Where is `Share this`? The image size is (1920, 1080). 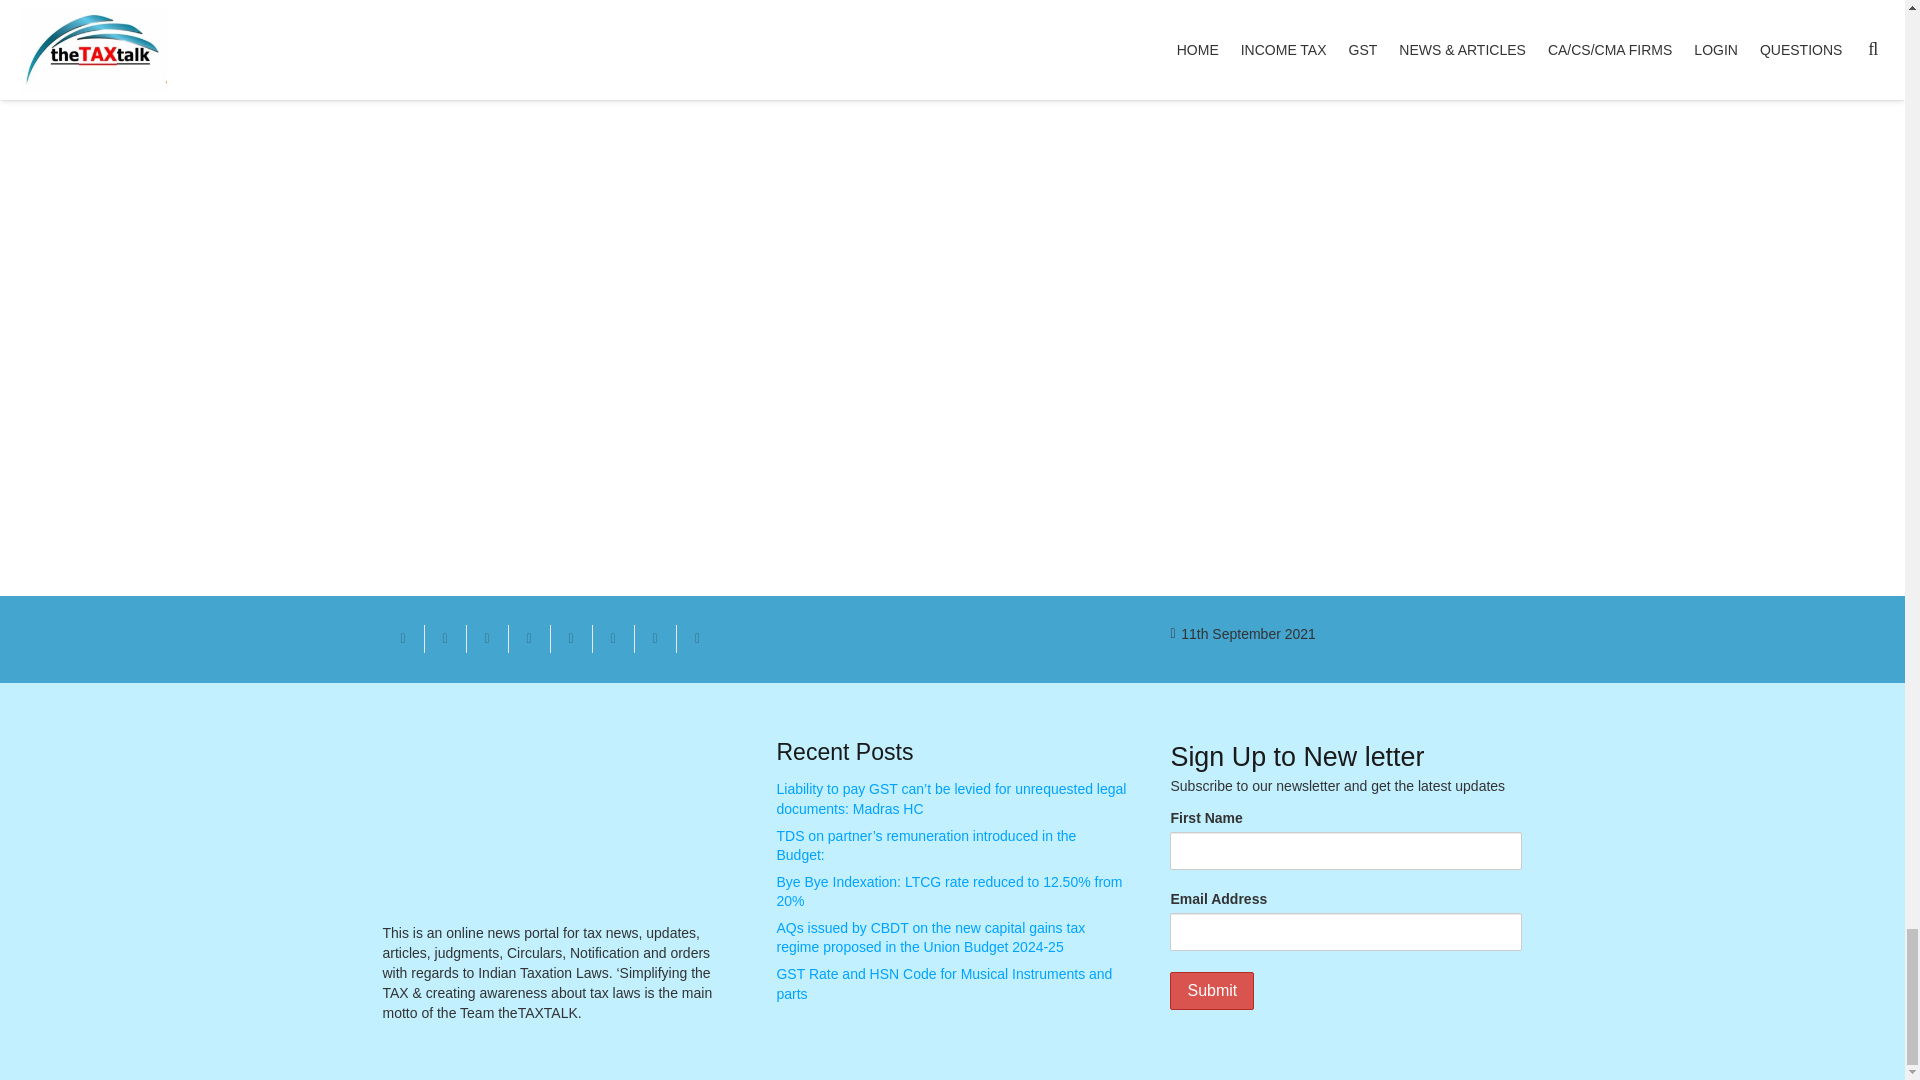
Share this is located at coordinates (696, 639).